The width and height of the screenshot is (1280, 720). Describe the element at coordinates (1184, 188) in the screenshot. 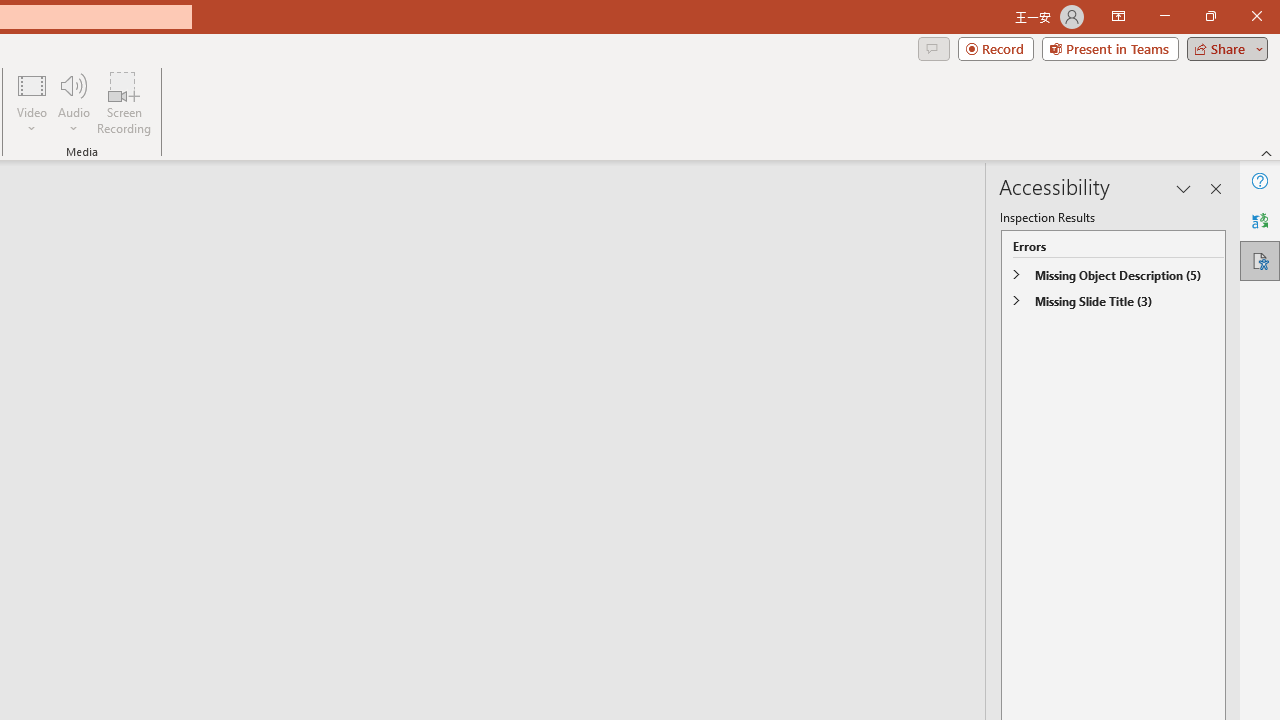

I see `Task Pane Options` at that location.